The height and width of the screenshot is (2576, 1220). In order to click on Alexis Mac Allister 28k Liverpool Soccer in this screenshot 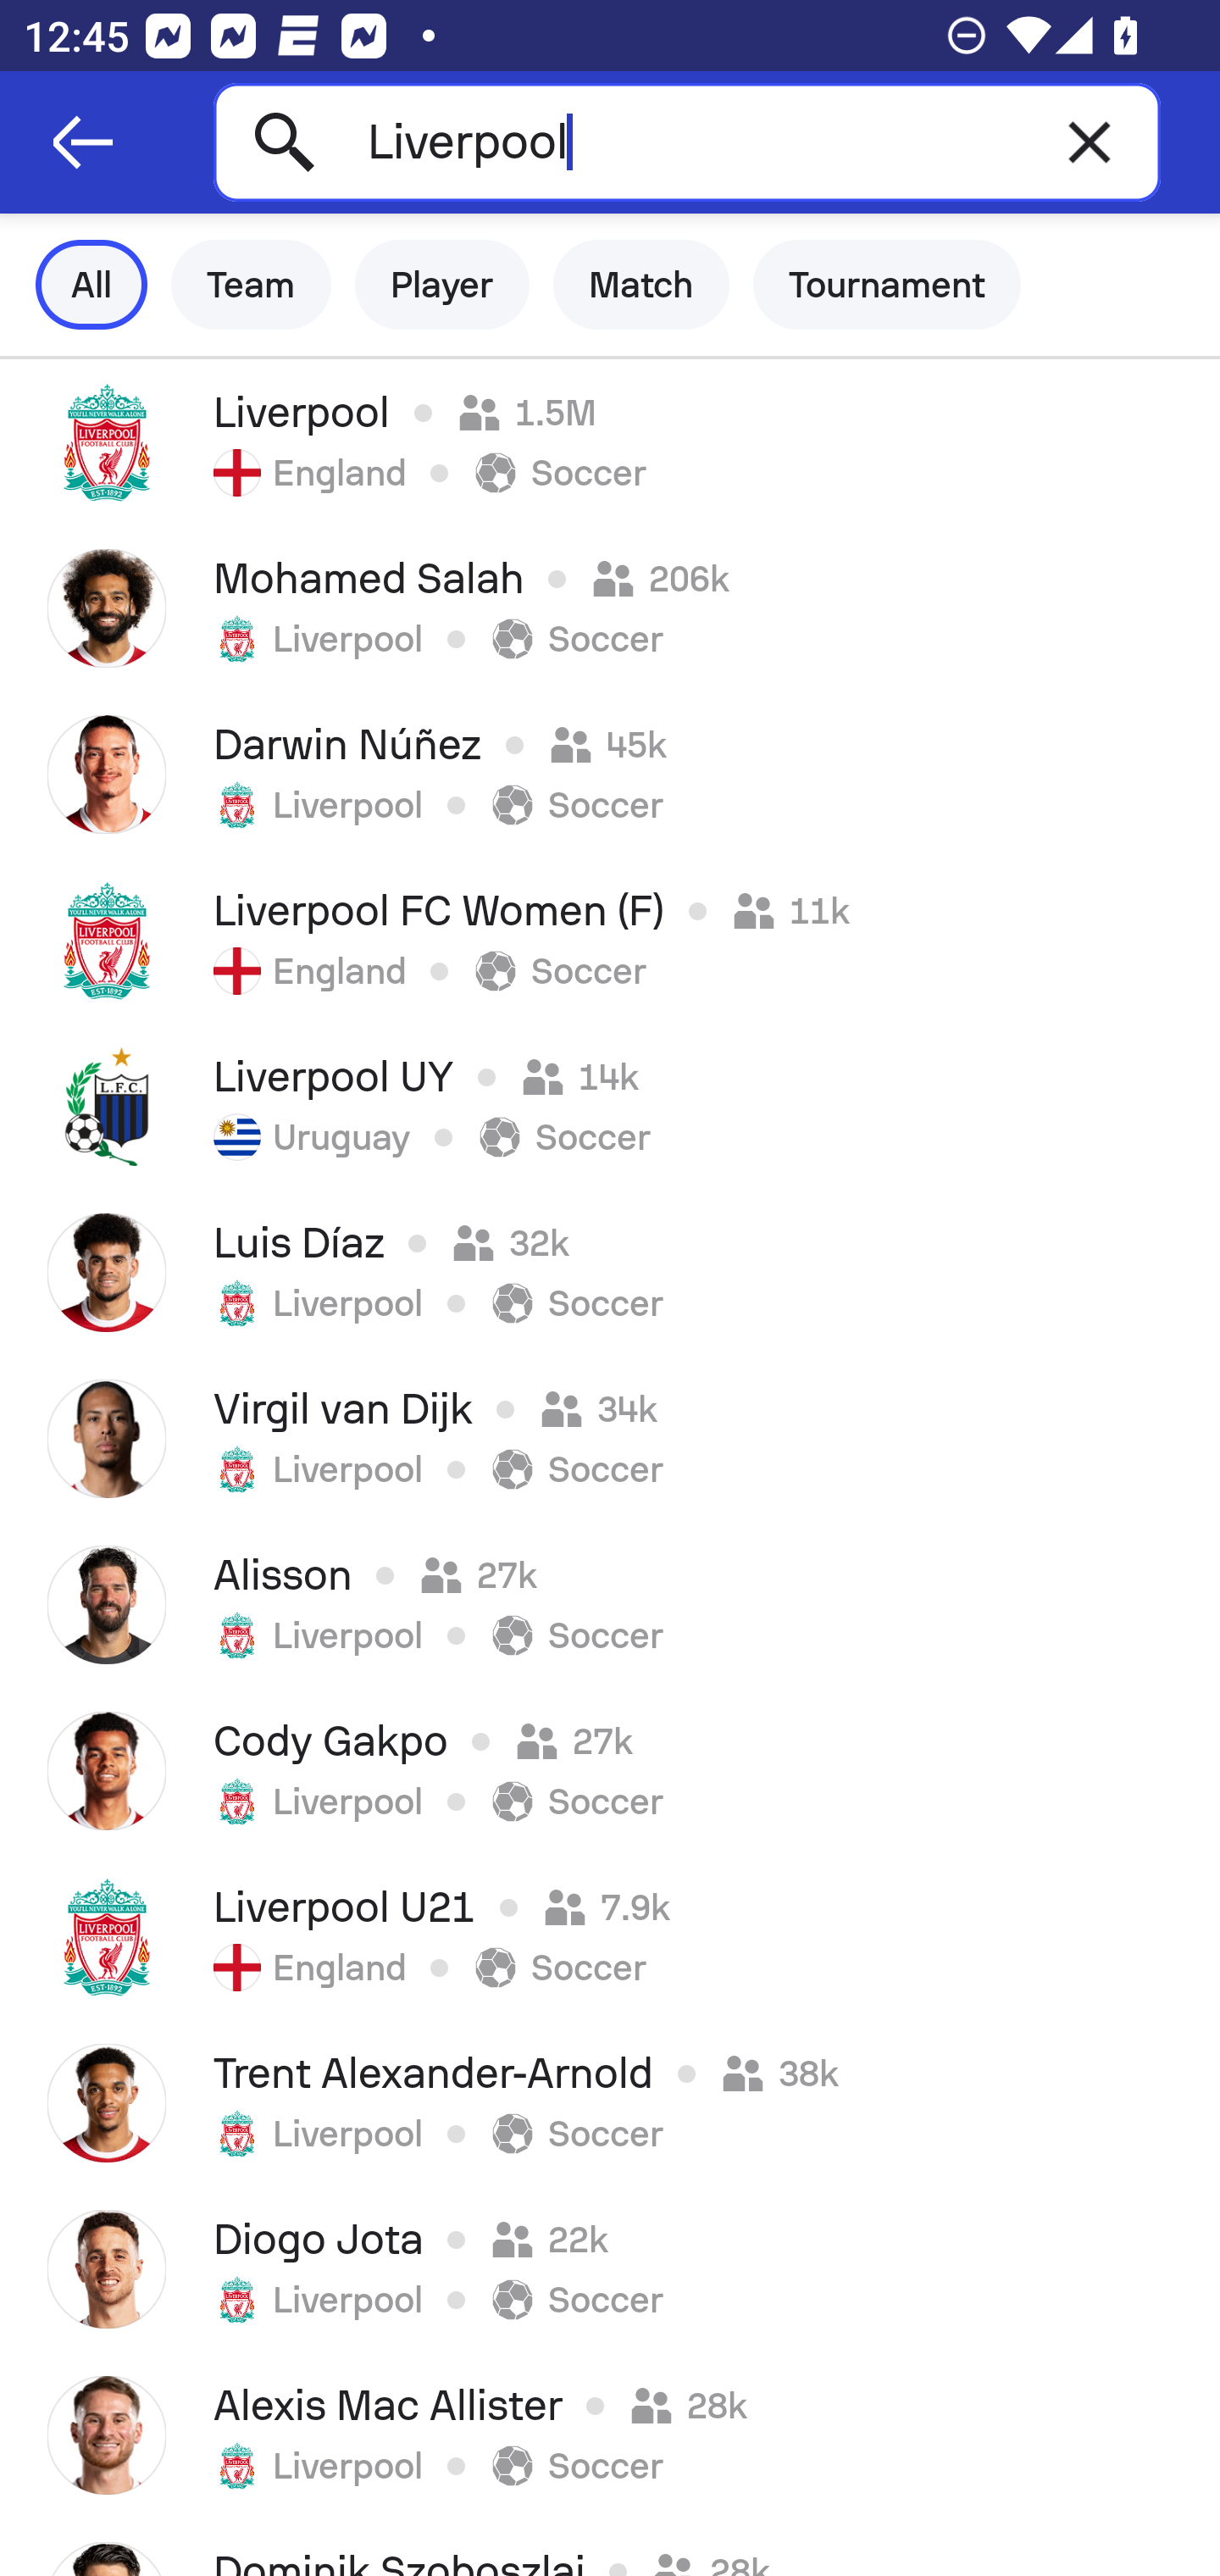, I will do `click(610, 2435)`.